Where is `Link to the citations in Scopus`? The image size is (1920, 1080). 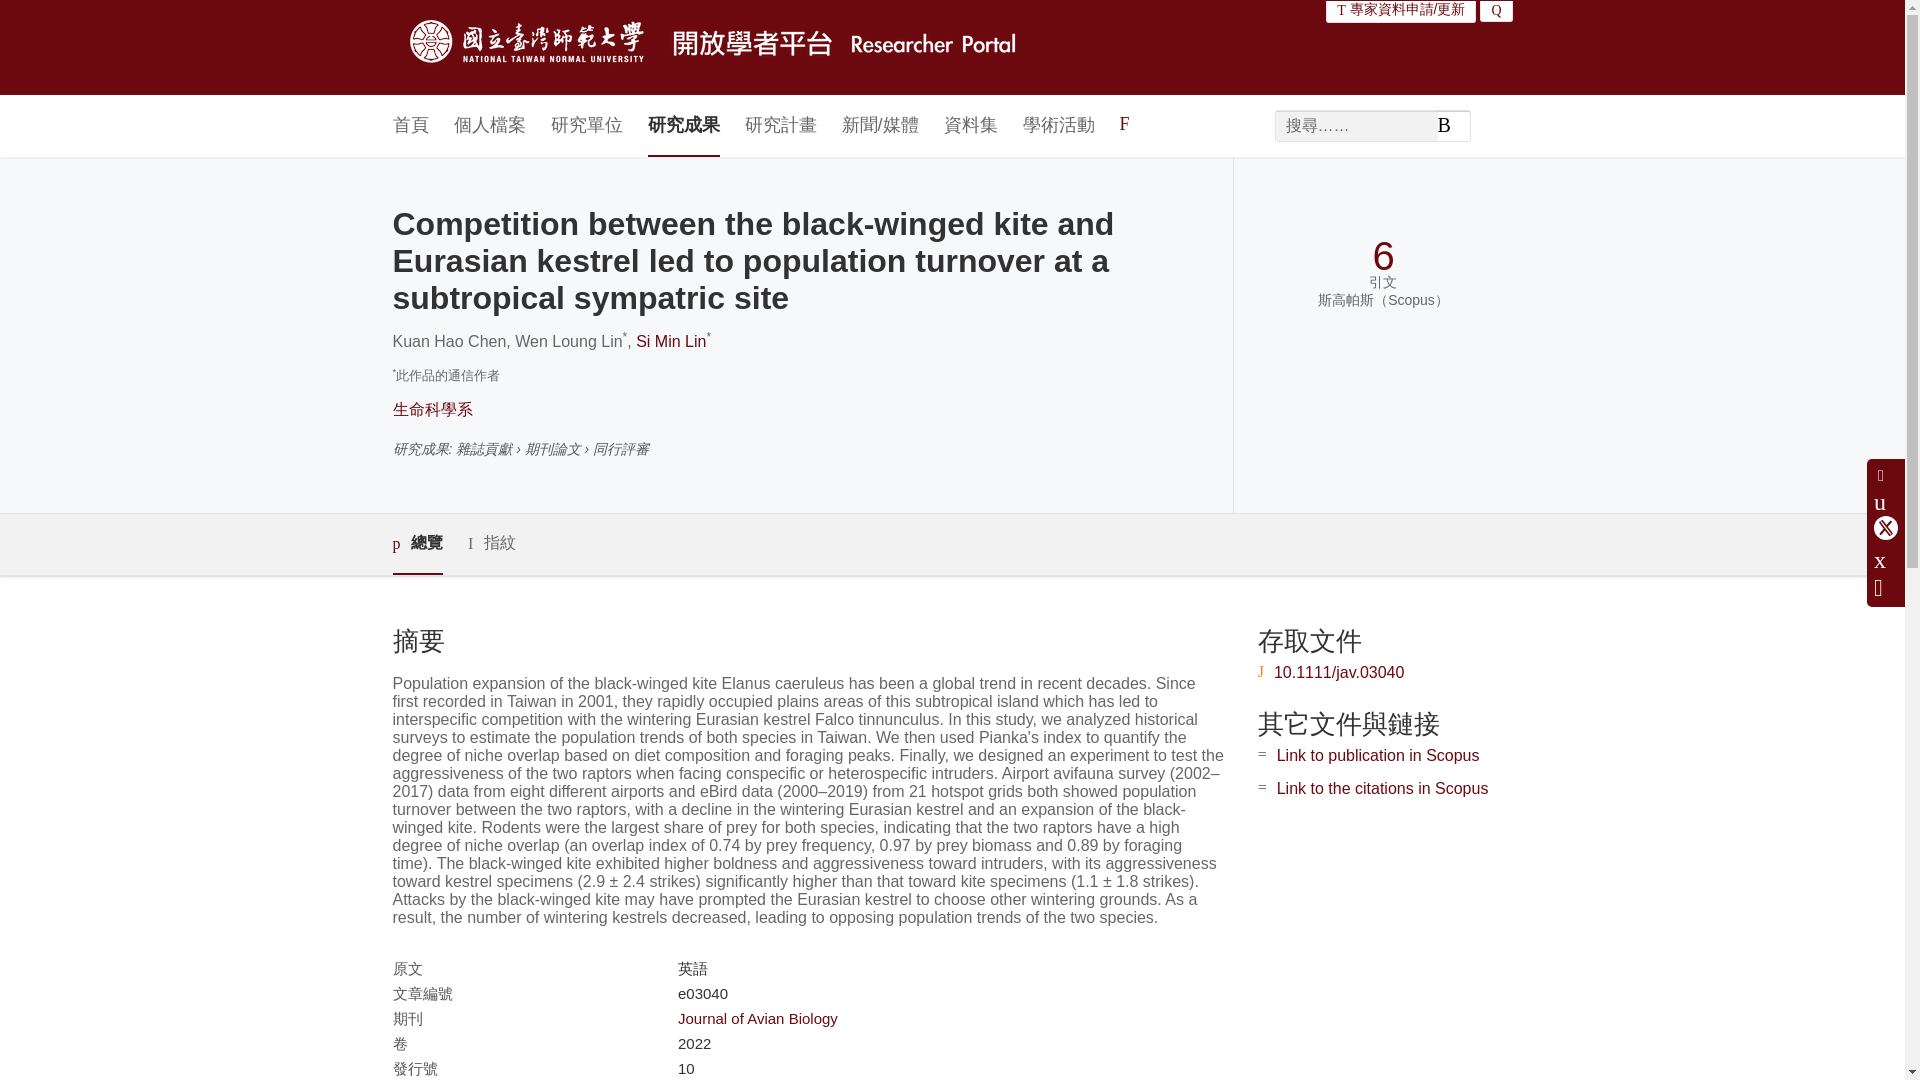
Link to the citations in Scopus is located at coordinates (1382, 788).